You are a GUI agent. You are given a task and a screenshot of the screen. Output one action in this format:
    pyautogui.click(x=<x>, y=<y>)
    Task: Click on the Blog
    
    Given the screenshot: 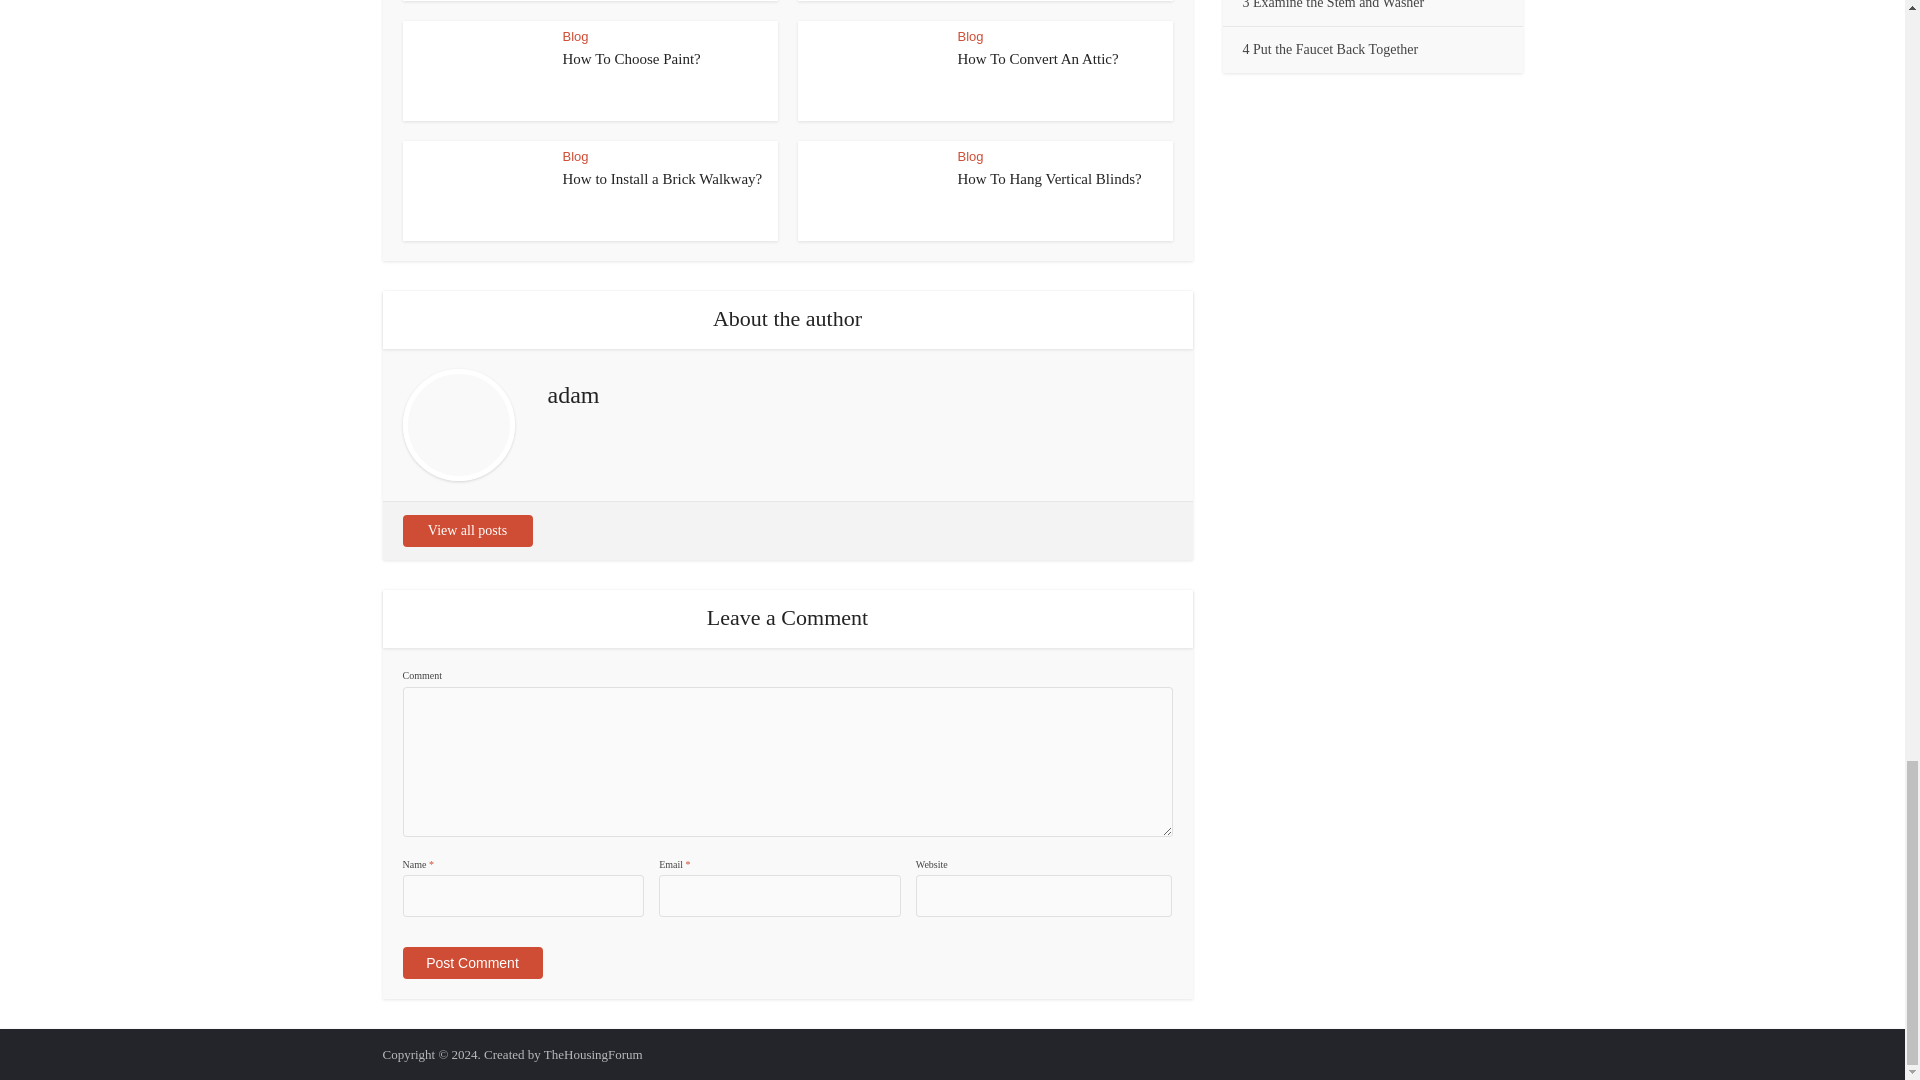 What is the action you would take?
    pyautogui.click(x=574, y=36)
    